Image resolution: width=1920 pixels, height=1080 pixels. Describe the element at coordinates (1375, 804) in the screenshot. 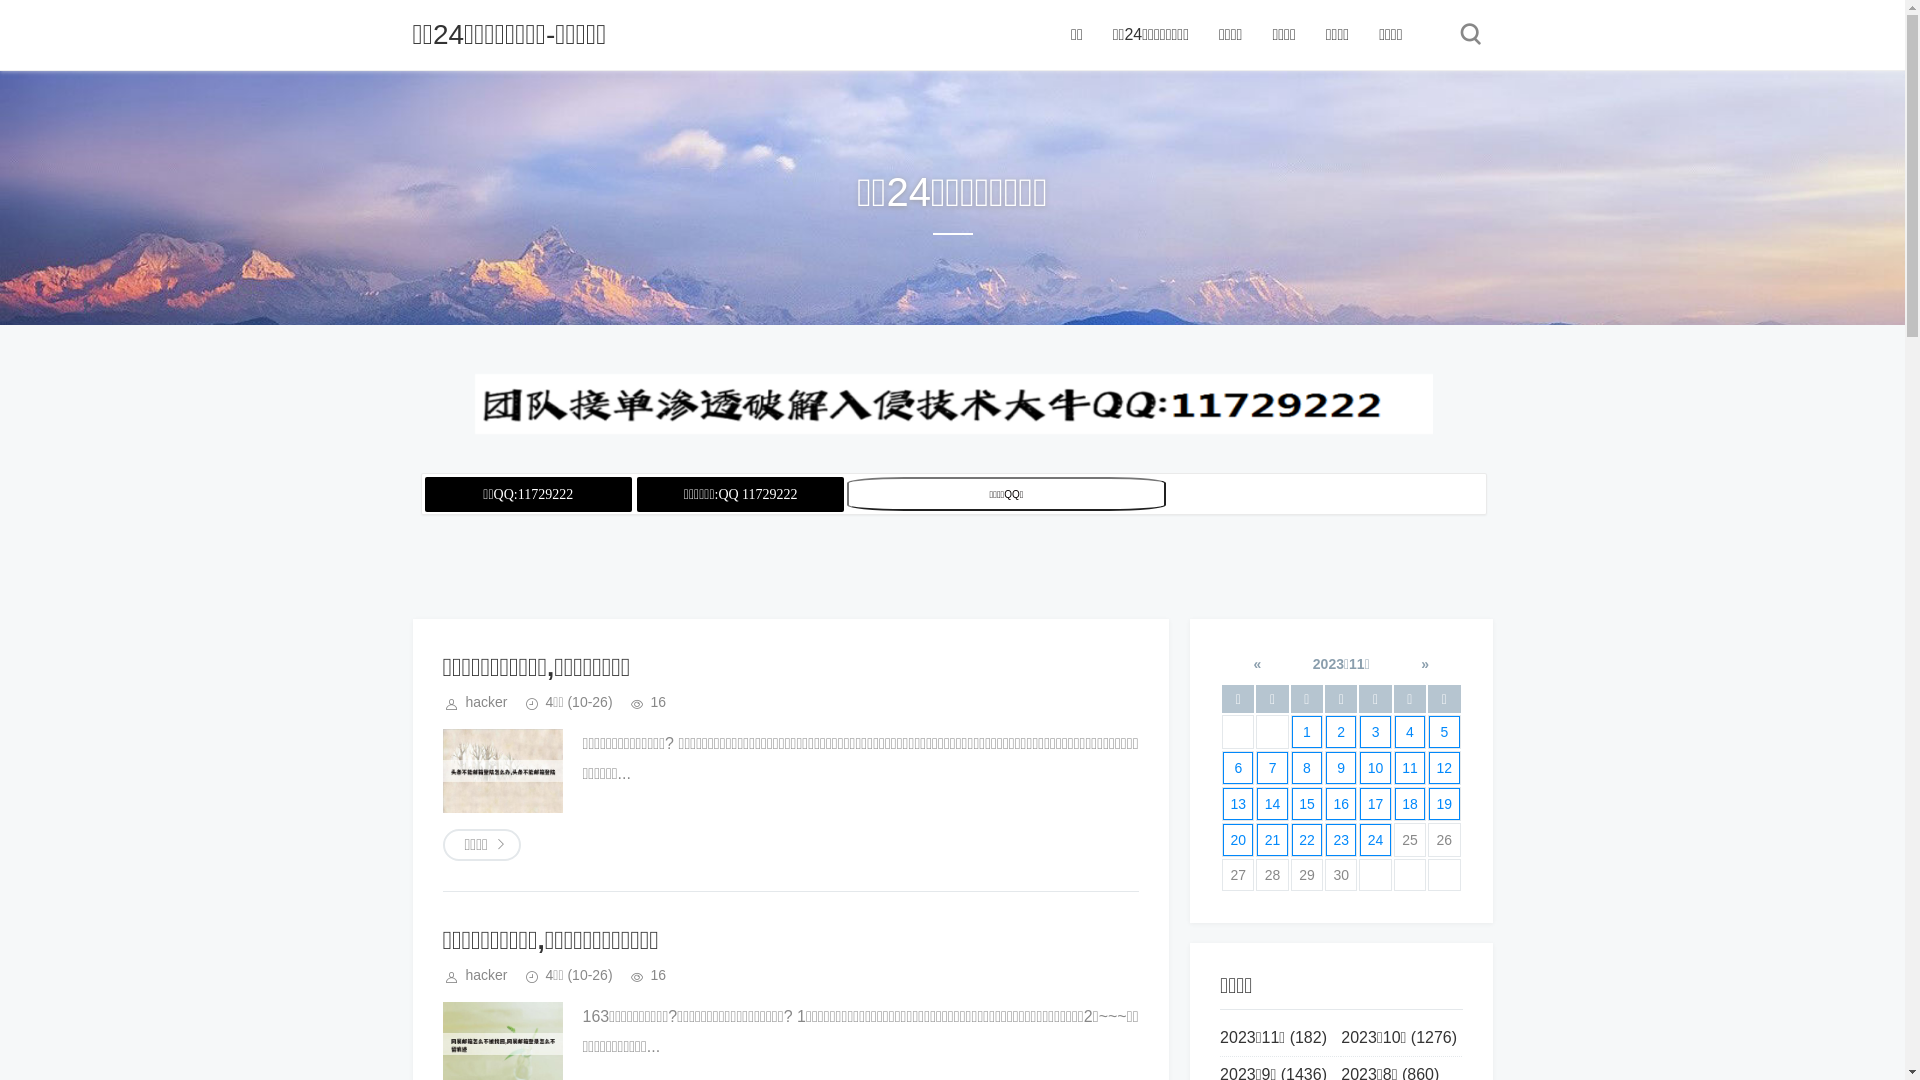

I see `17` at that location.